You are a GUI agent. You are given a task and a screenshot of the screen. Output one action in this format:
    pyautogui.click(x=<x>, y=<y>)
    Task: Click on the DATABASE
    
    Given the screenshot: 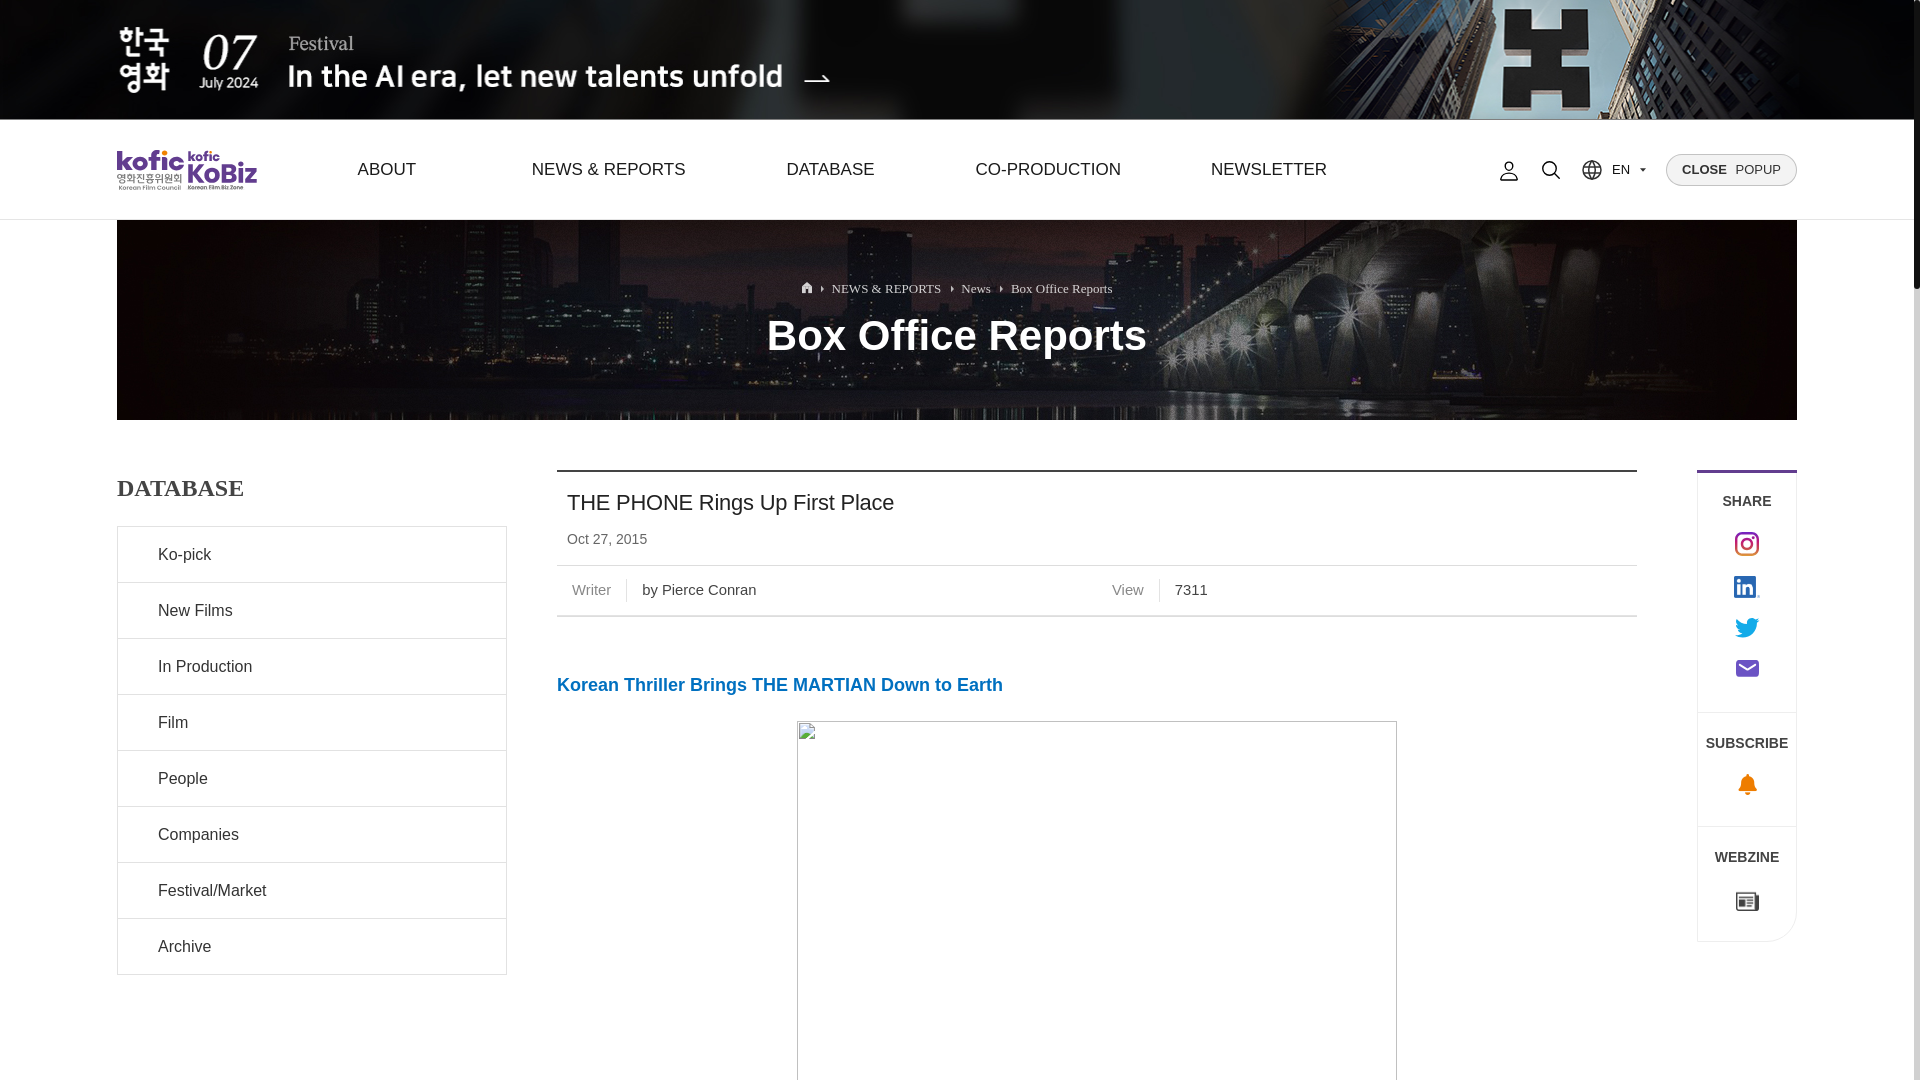 What is the action you would take?
    pyautogui.click(x=829, y=170)
    